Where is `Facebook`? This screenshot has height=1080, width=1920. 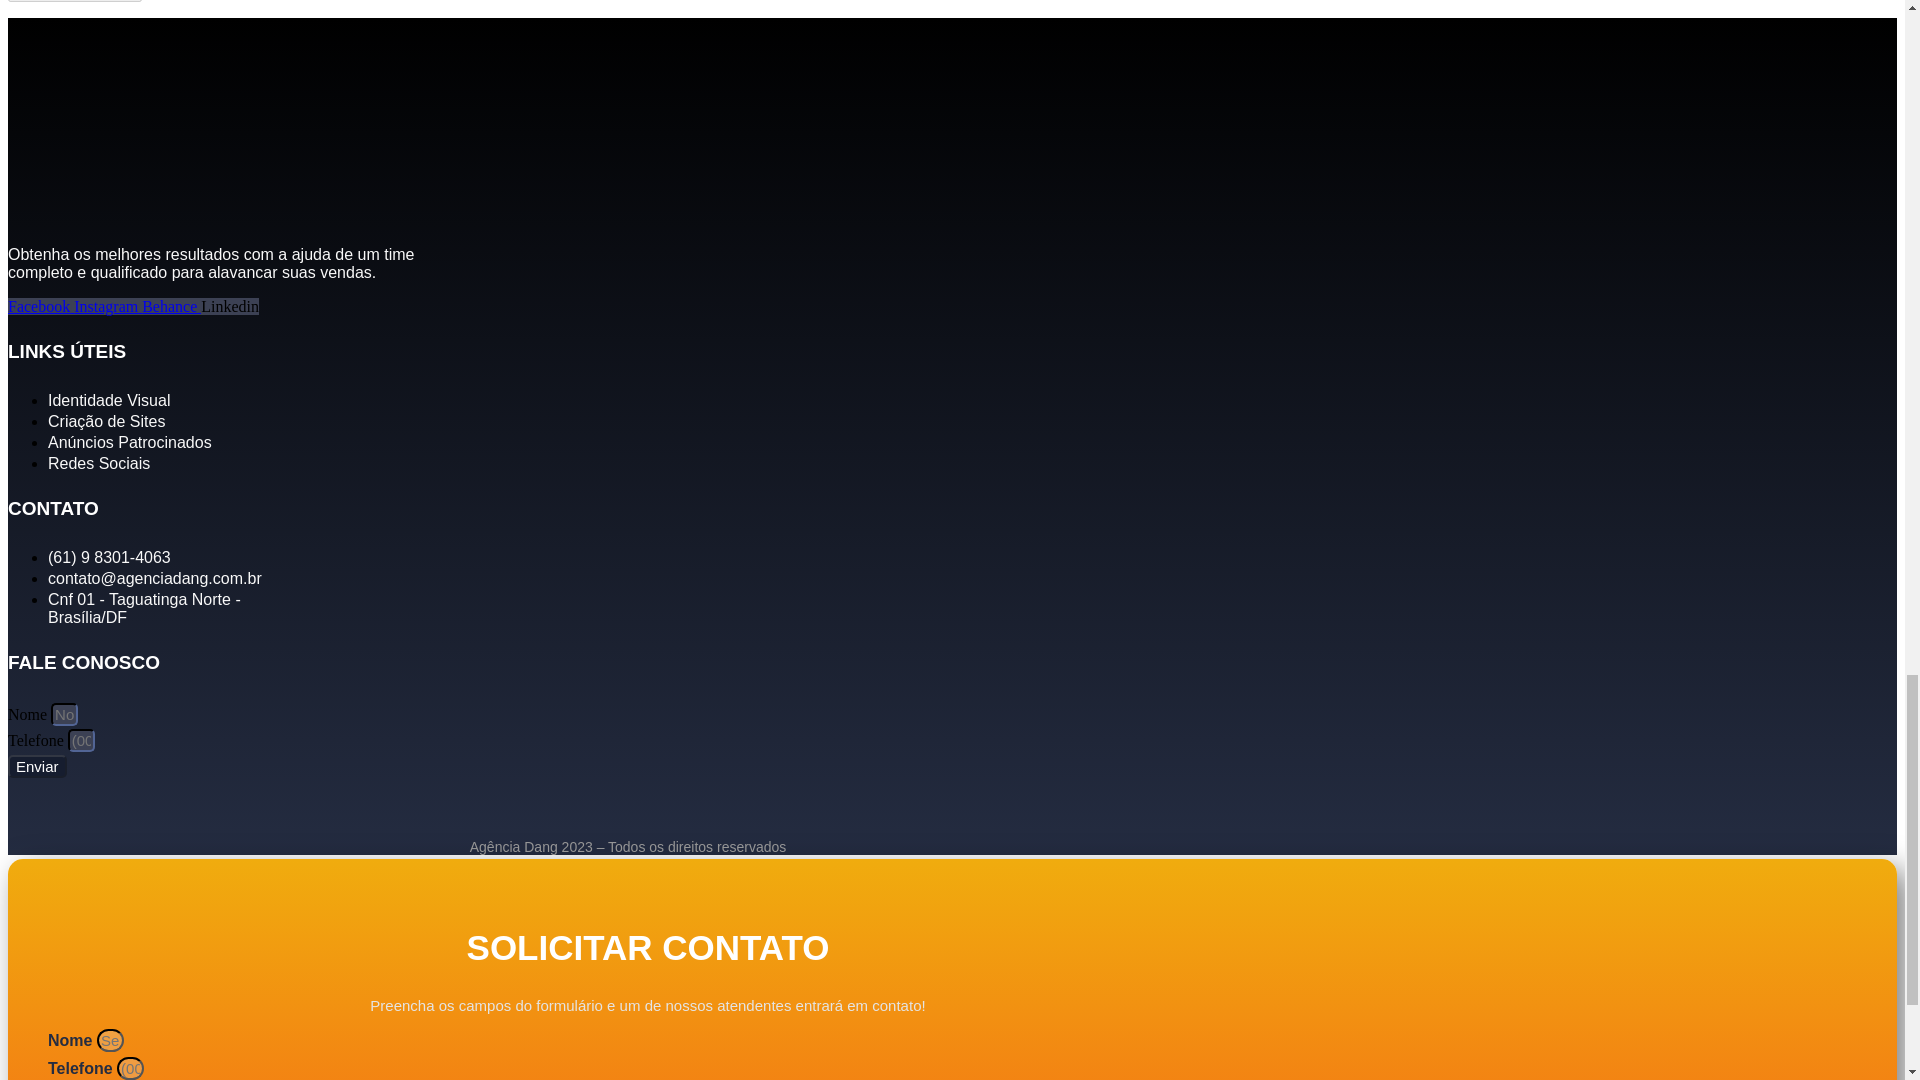 Facebook is located at coordinates (40, 306).